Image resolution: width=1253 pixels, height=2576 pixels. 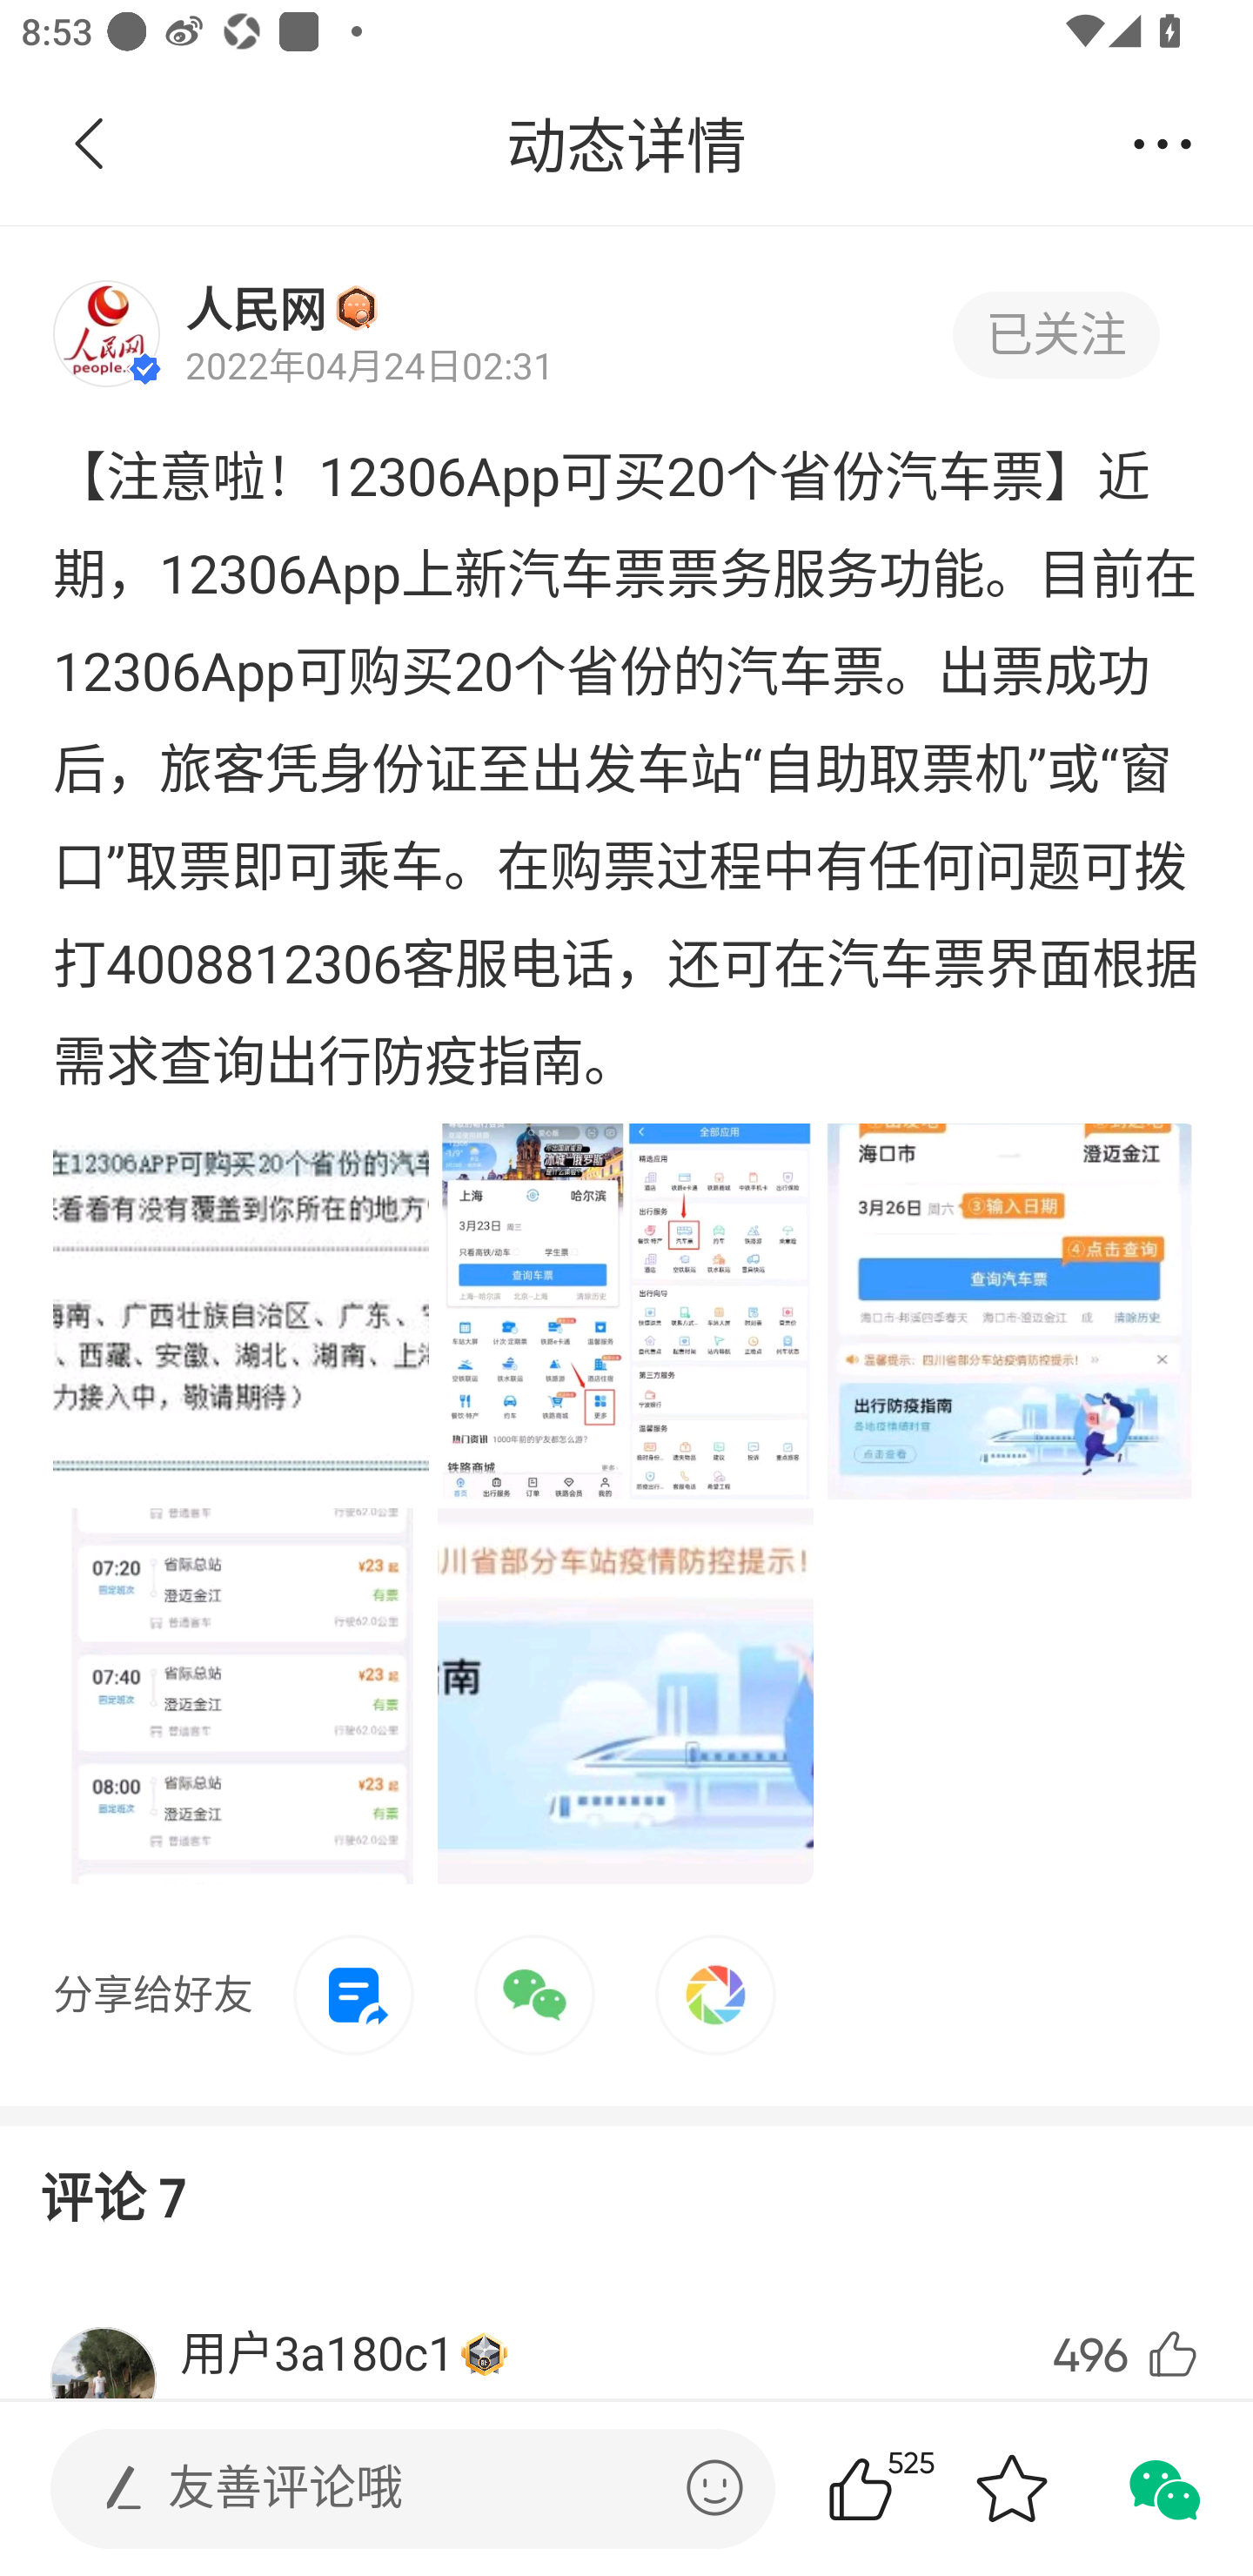 What do you see at coordinates (901, 2488) in the screenshot?
I see `525赞` at bounding box center [901, 2488].